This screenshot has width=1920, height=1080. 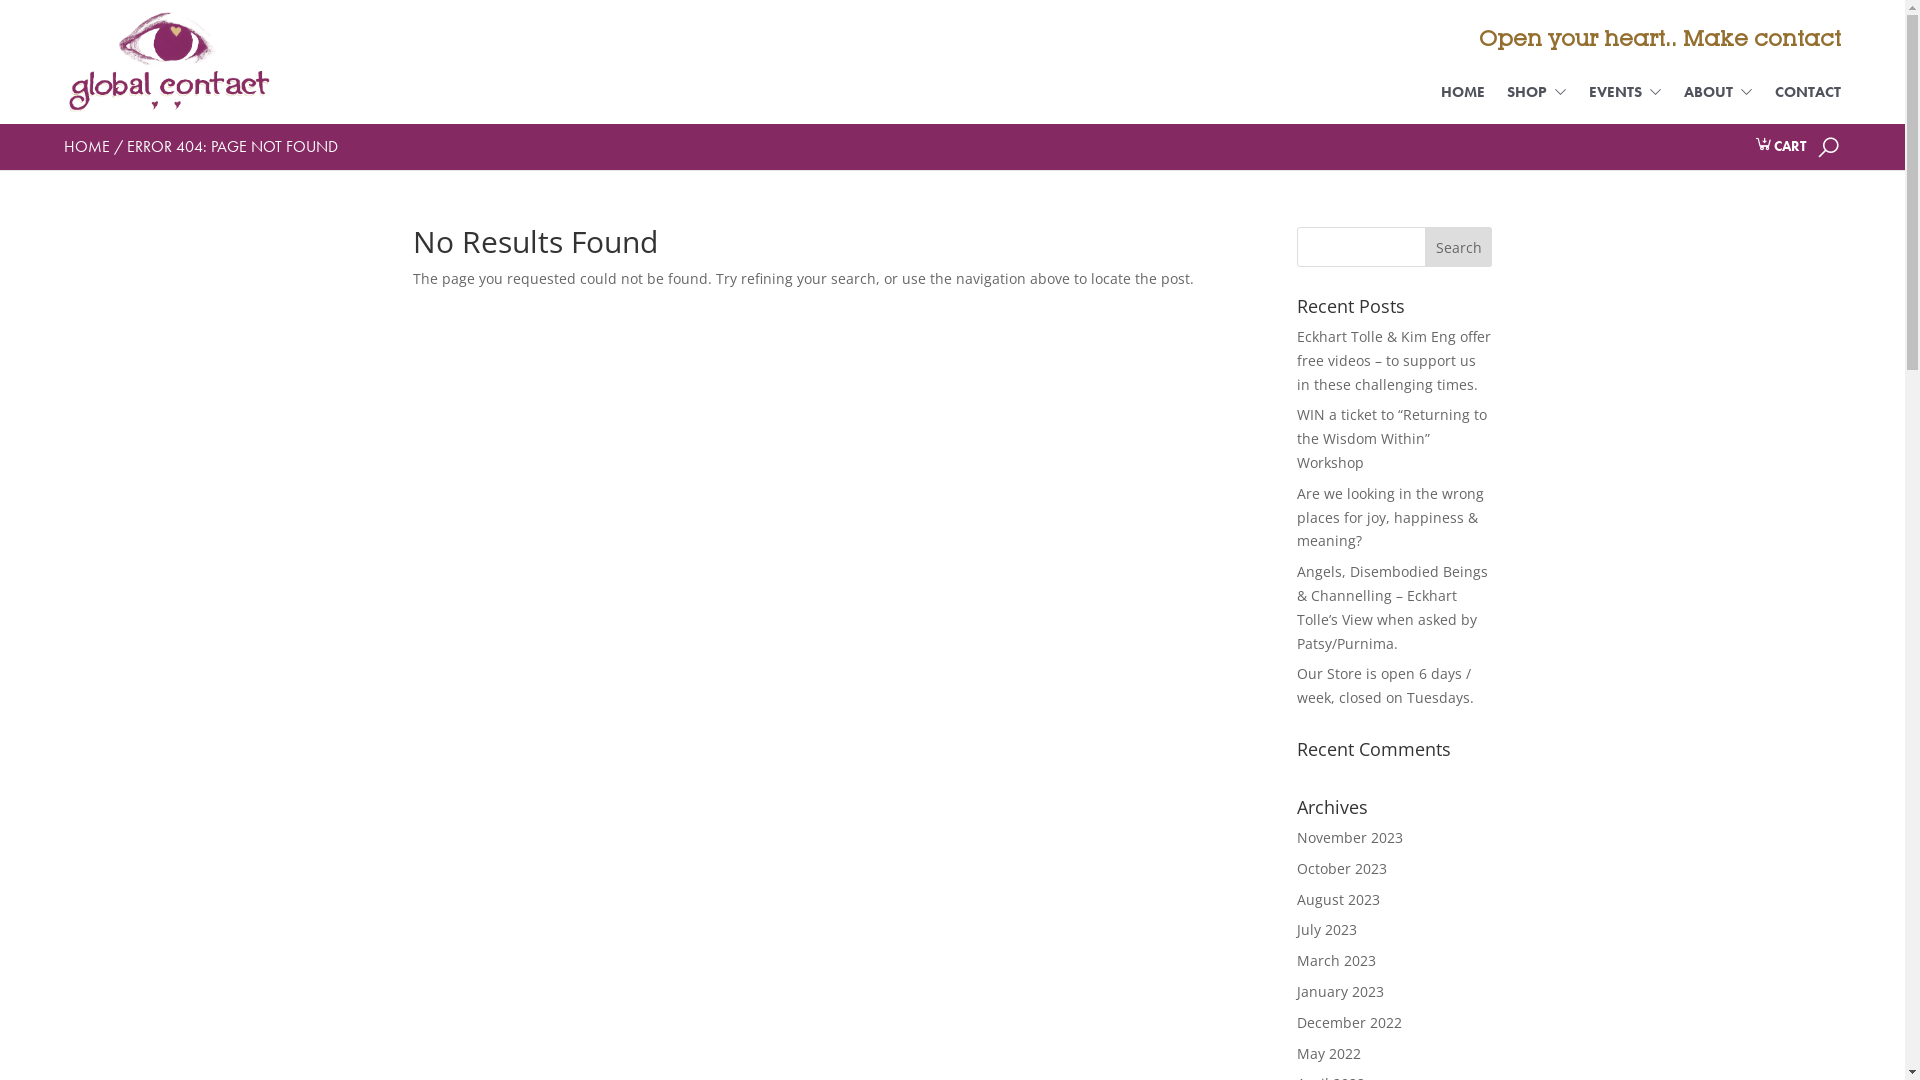 I want to click on November 2023, so click(x=1350, y=838).